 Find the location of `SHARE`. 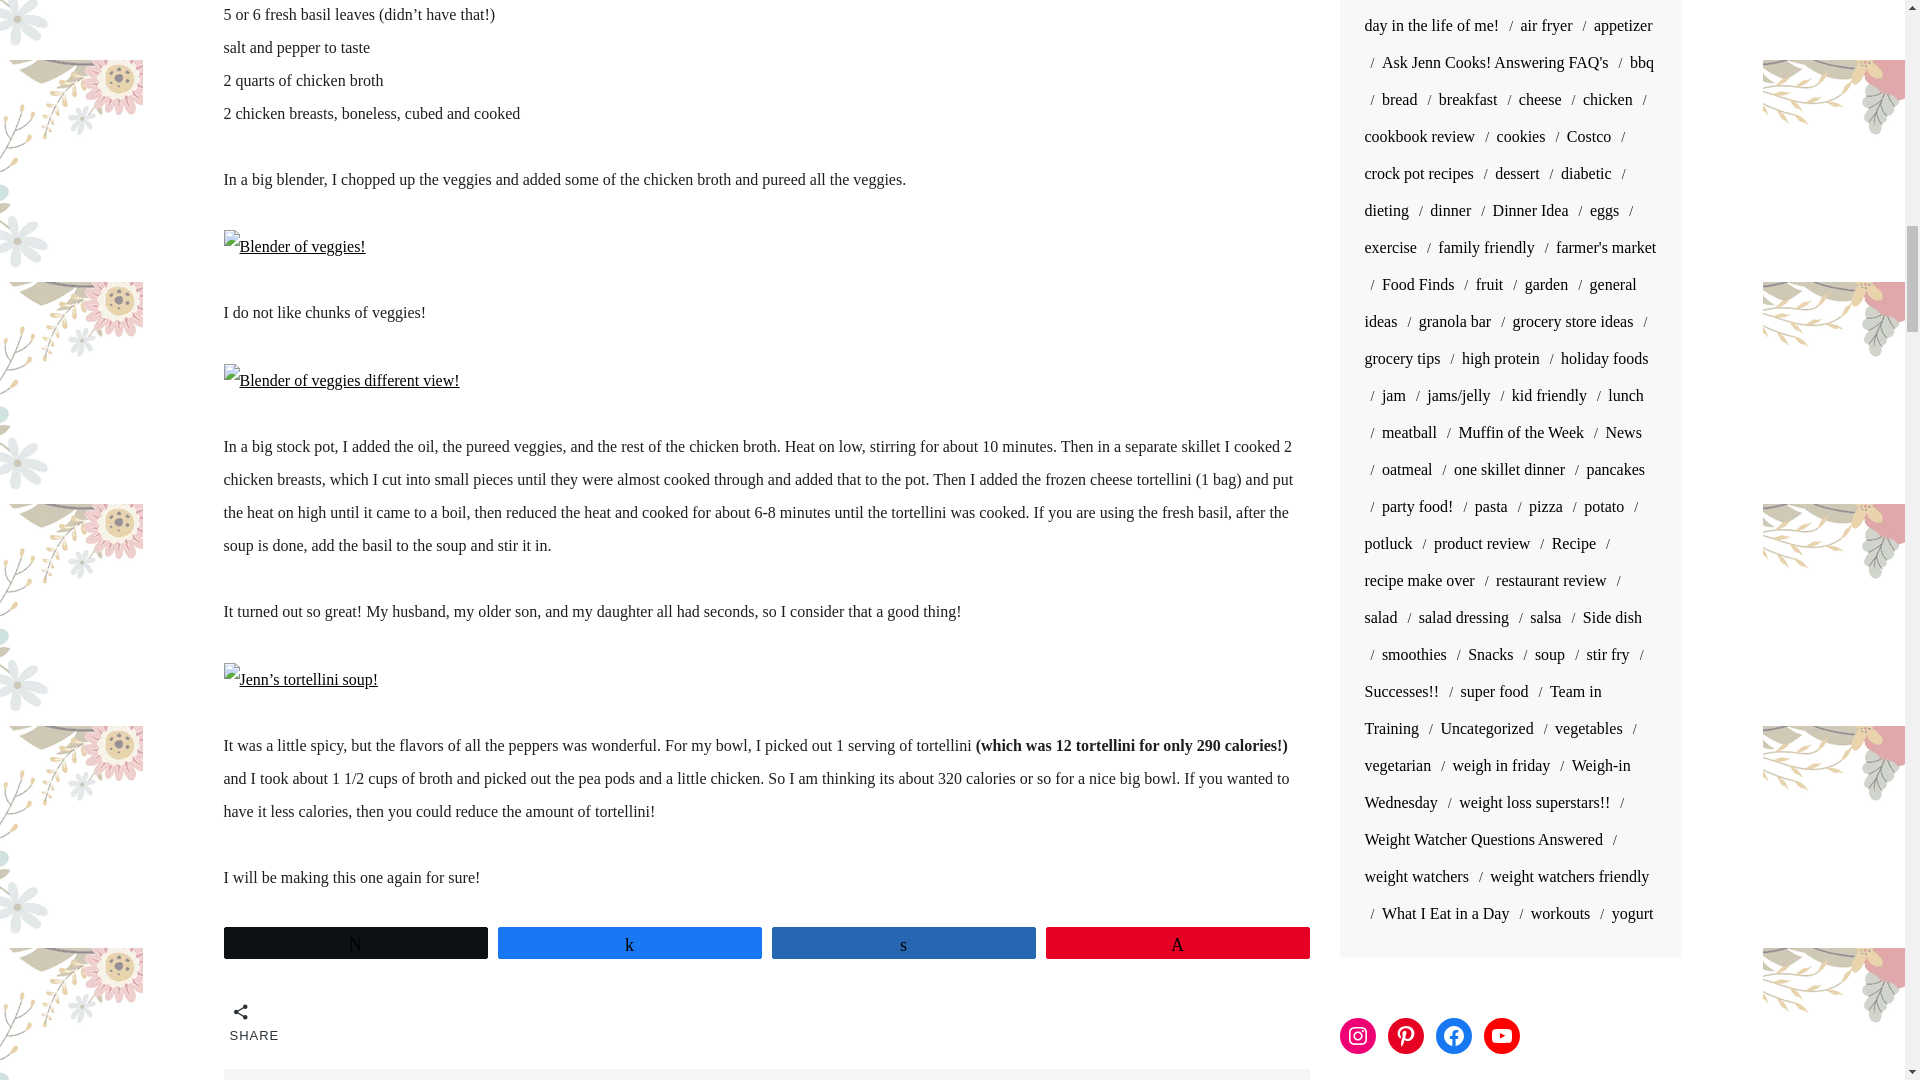

SHARE is located at coordinates (242, 1018).